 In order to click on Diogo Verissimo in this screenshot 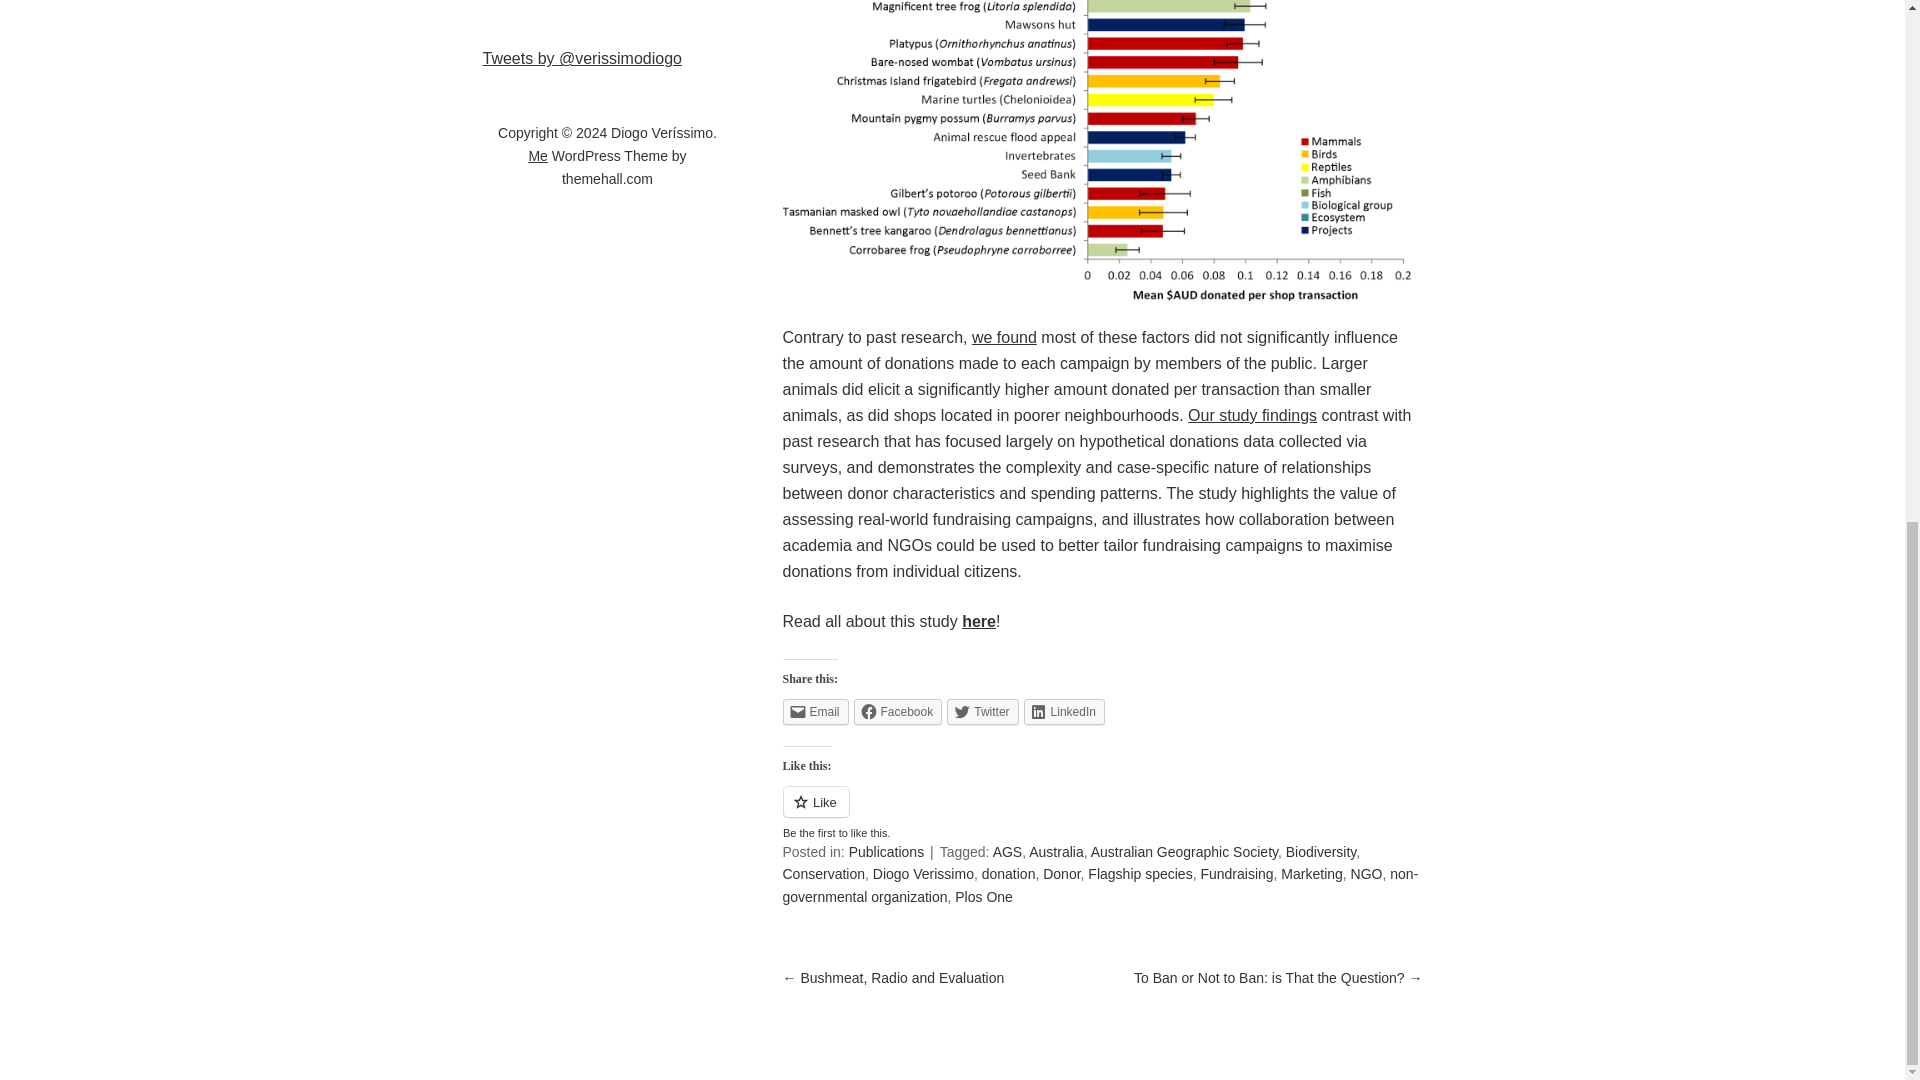, I will do `click(923, 874)`.